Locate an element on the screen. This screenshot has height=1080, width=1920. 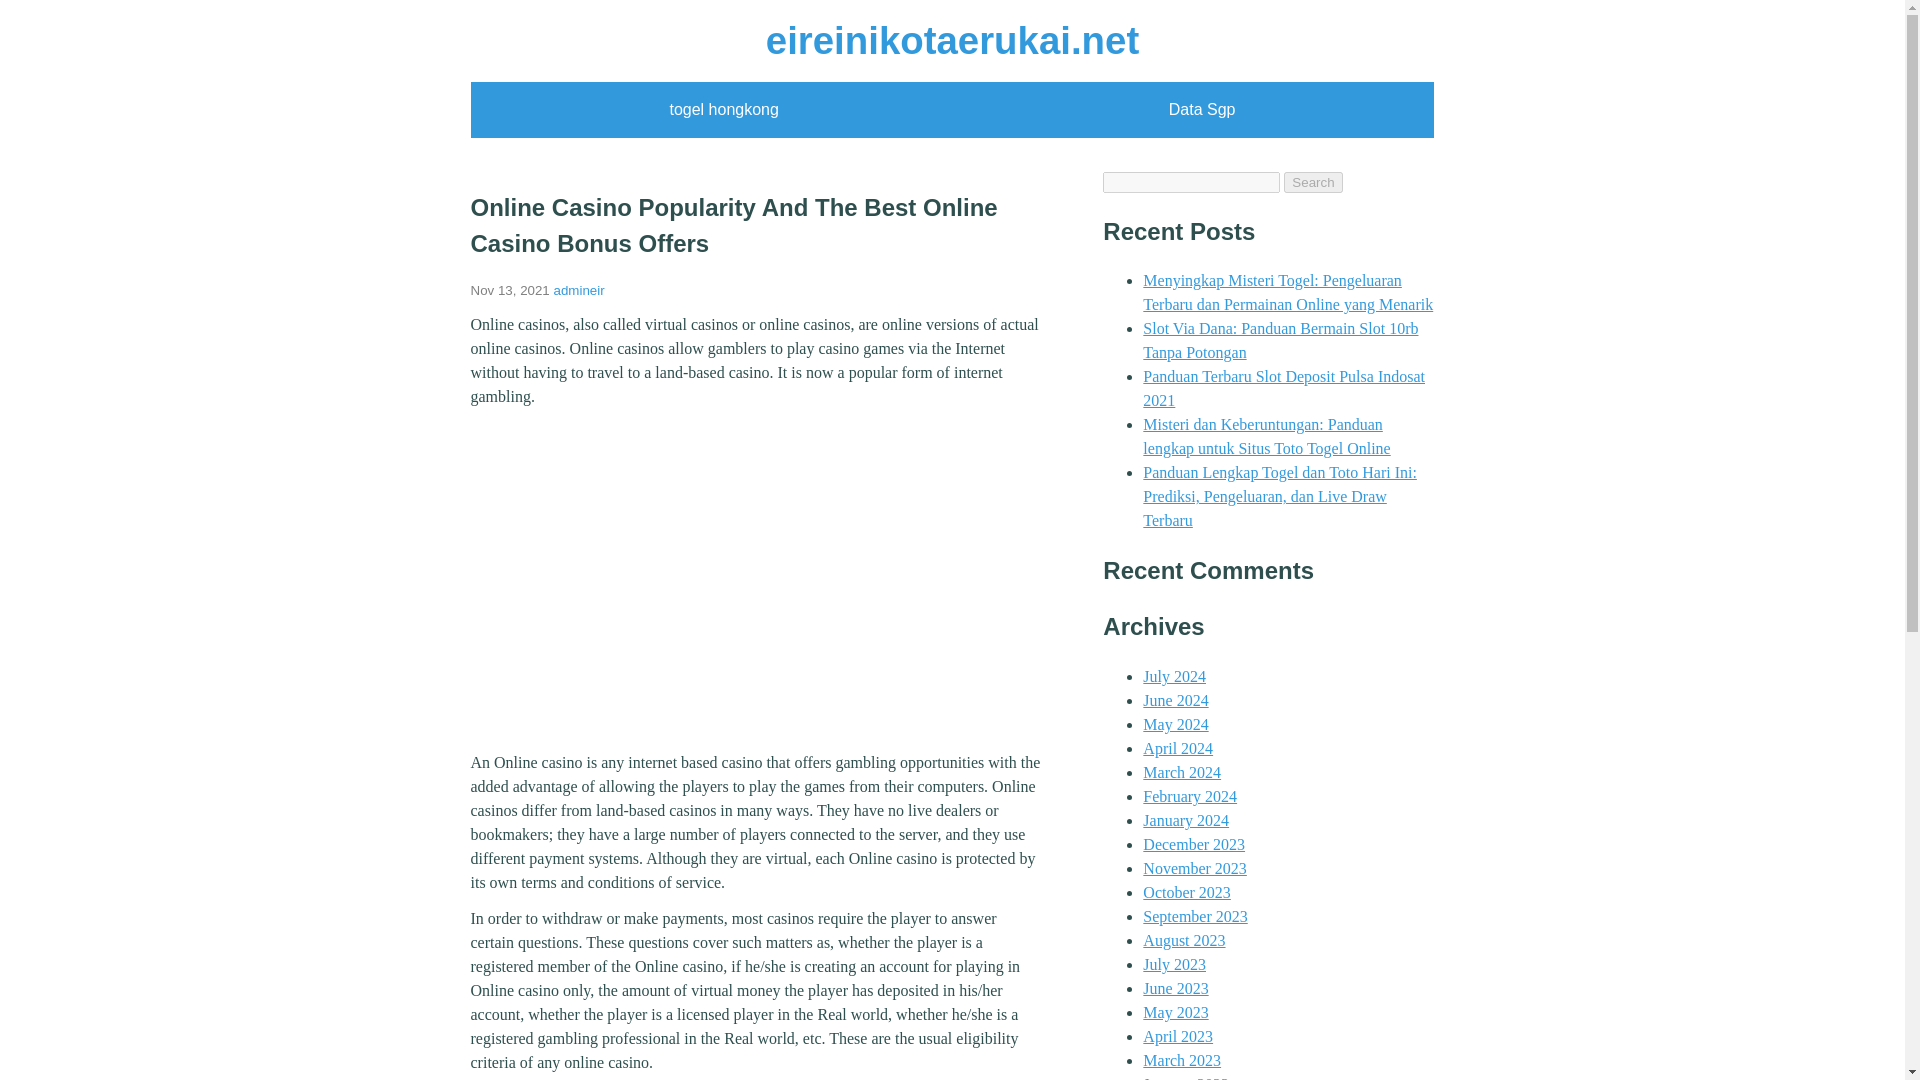
July 2024 is located at coordinates (1174, 676).